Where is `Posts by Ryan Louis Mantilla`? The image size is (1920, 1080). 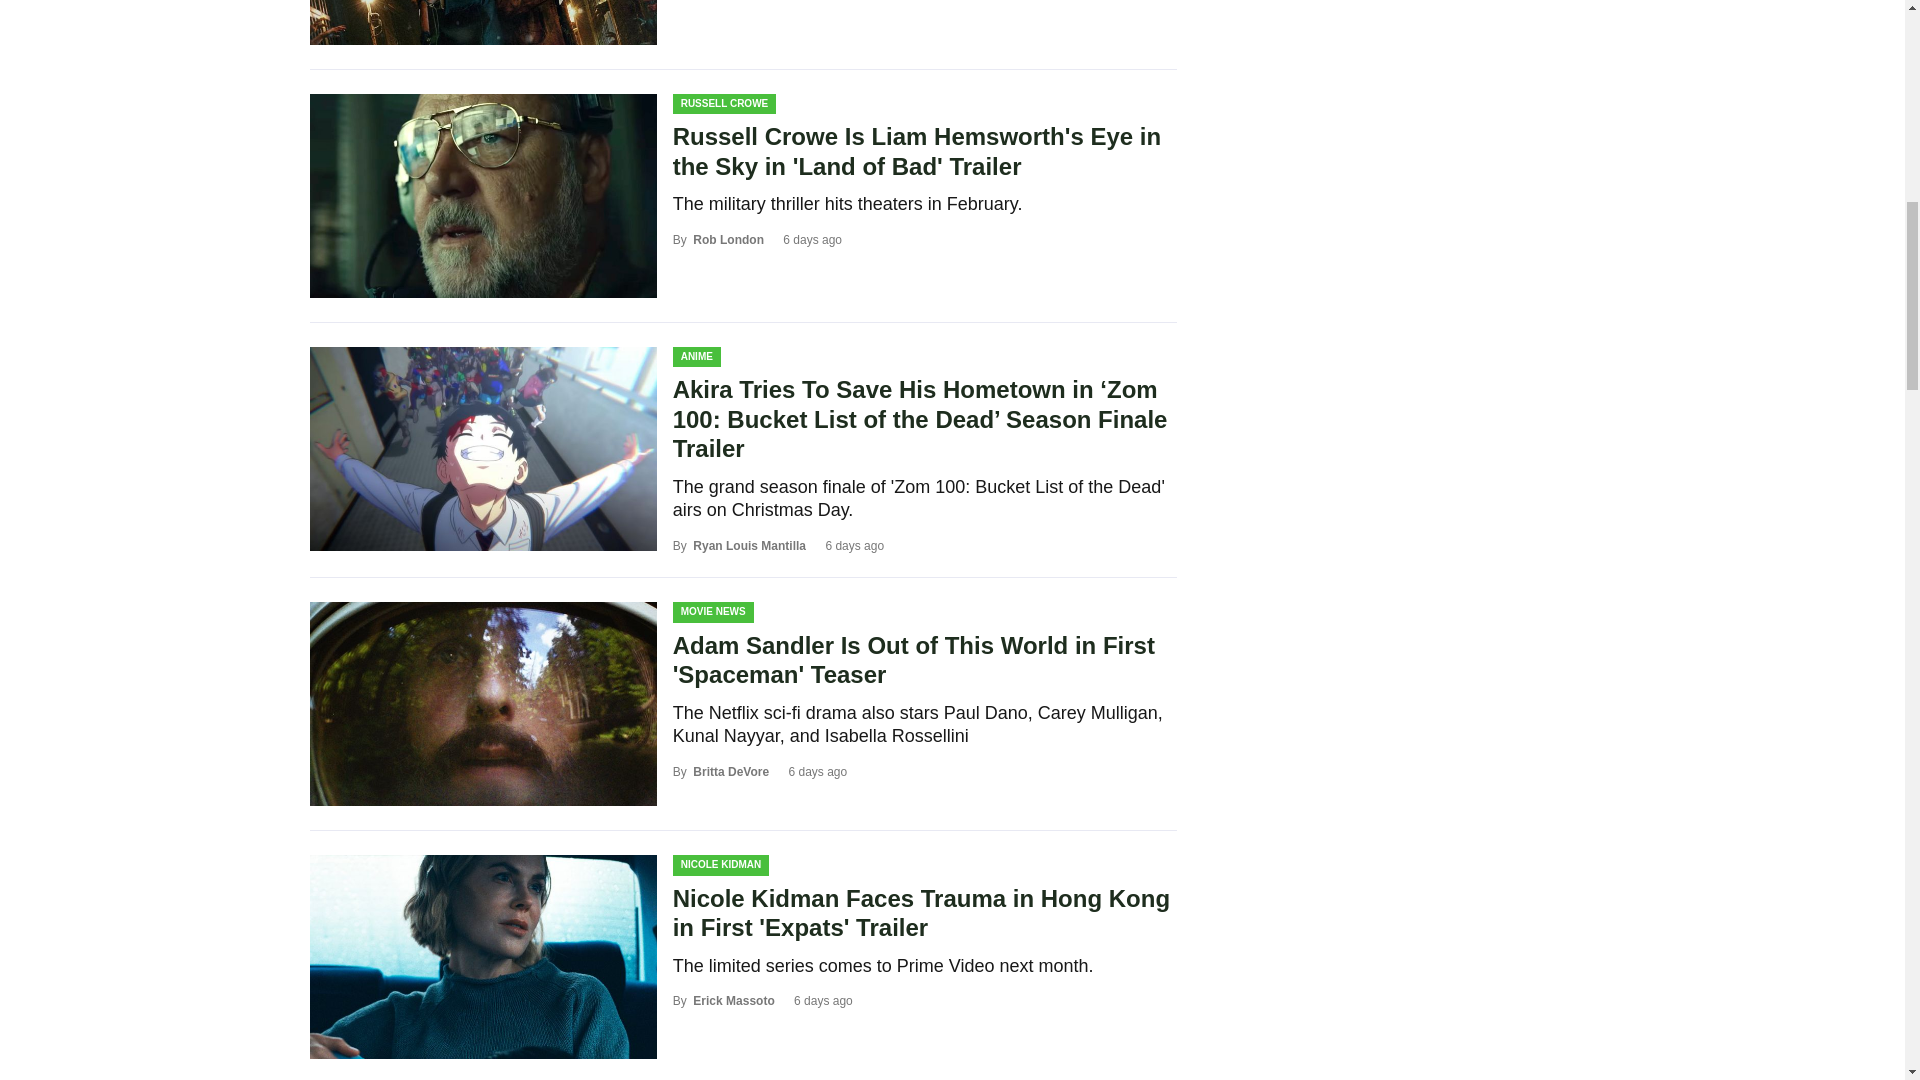 Posts by Ryan Louis Mantilla is located at coordinates (750, 545).